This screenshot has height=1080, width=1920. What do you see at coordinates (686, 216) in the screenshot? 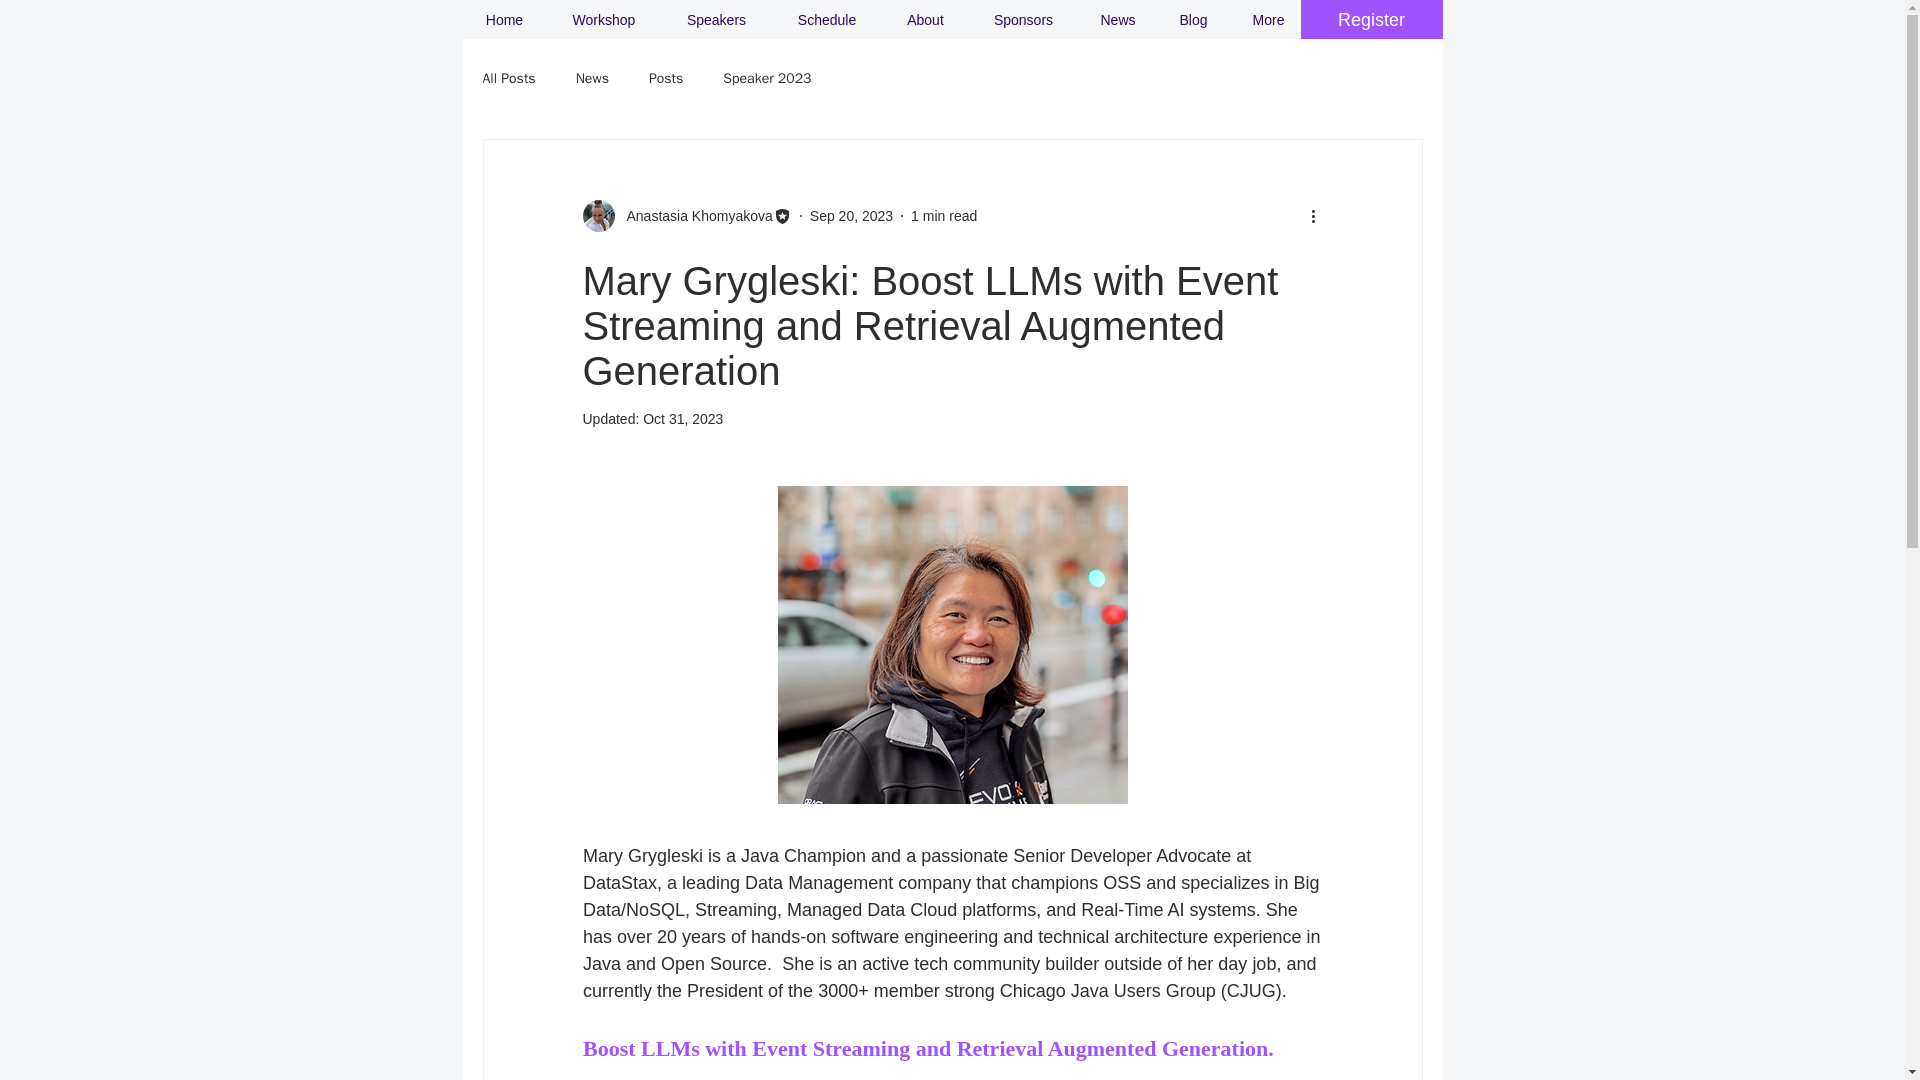
I see `Anastasia Khomyakova` at bounding box center [686, 216].